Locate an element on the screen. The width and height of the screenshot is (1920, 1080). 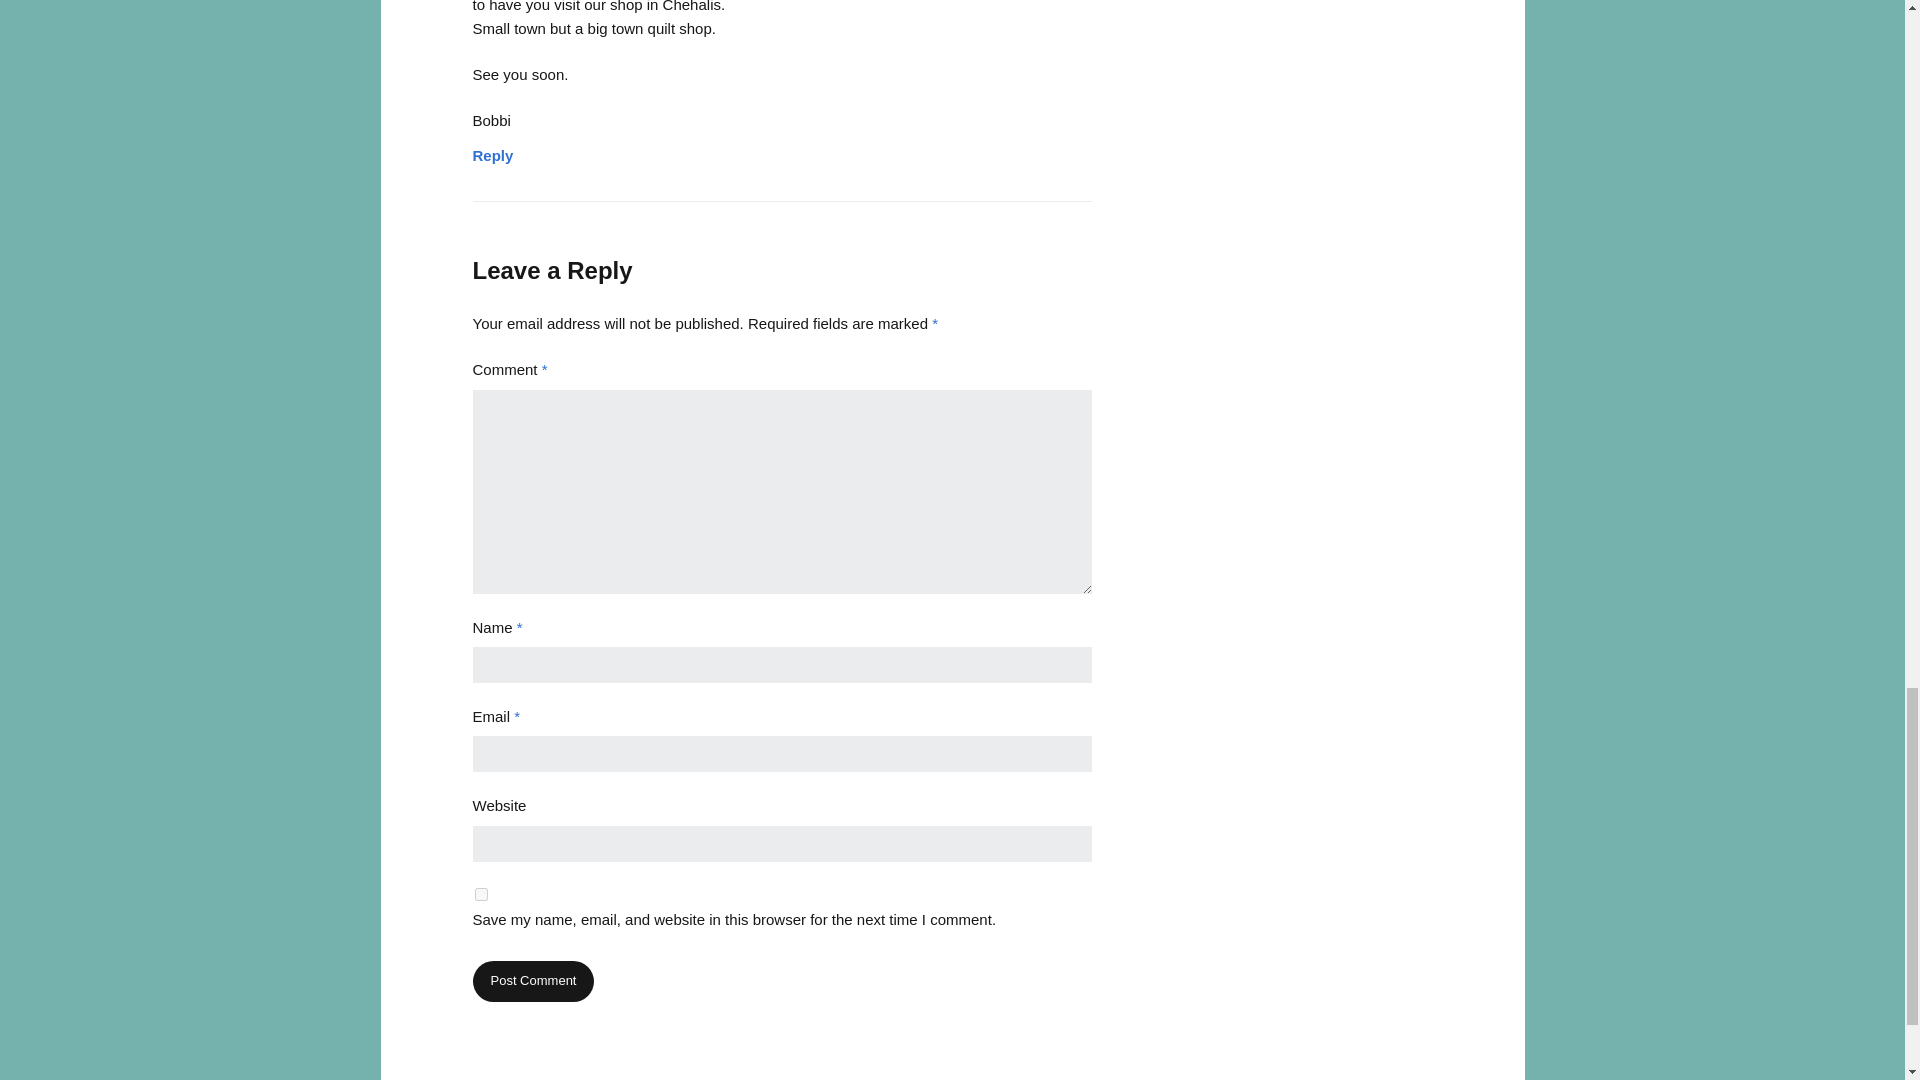
Post Comment is located at coordinates (532, 982).